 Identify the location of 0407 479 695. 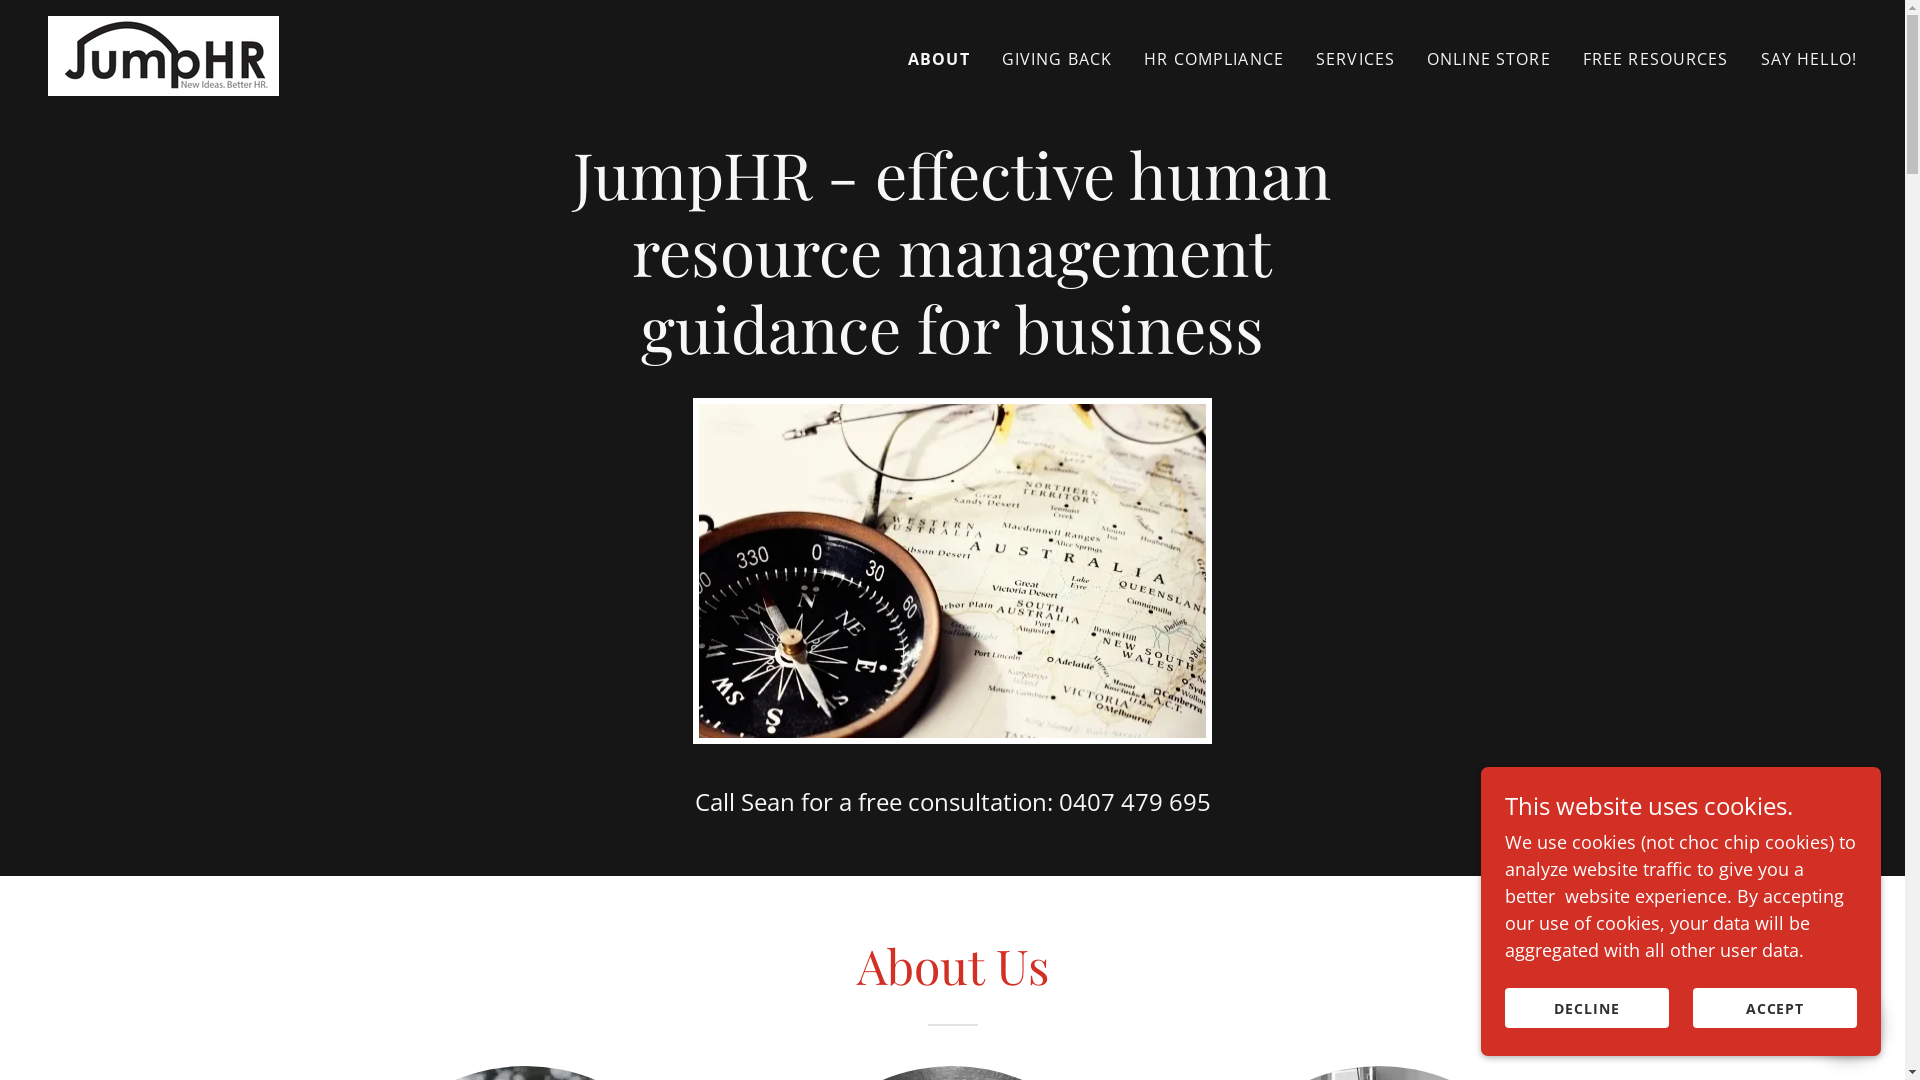
(1134, 802).